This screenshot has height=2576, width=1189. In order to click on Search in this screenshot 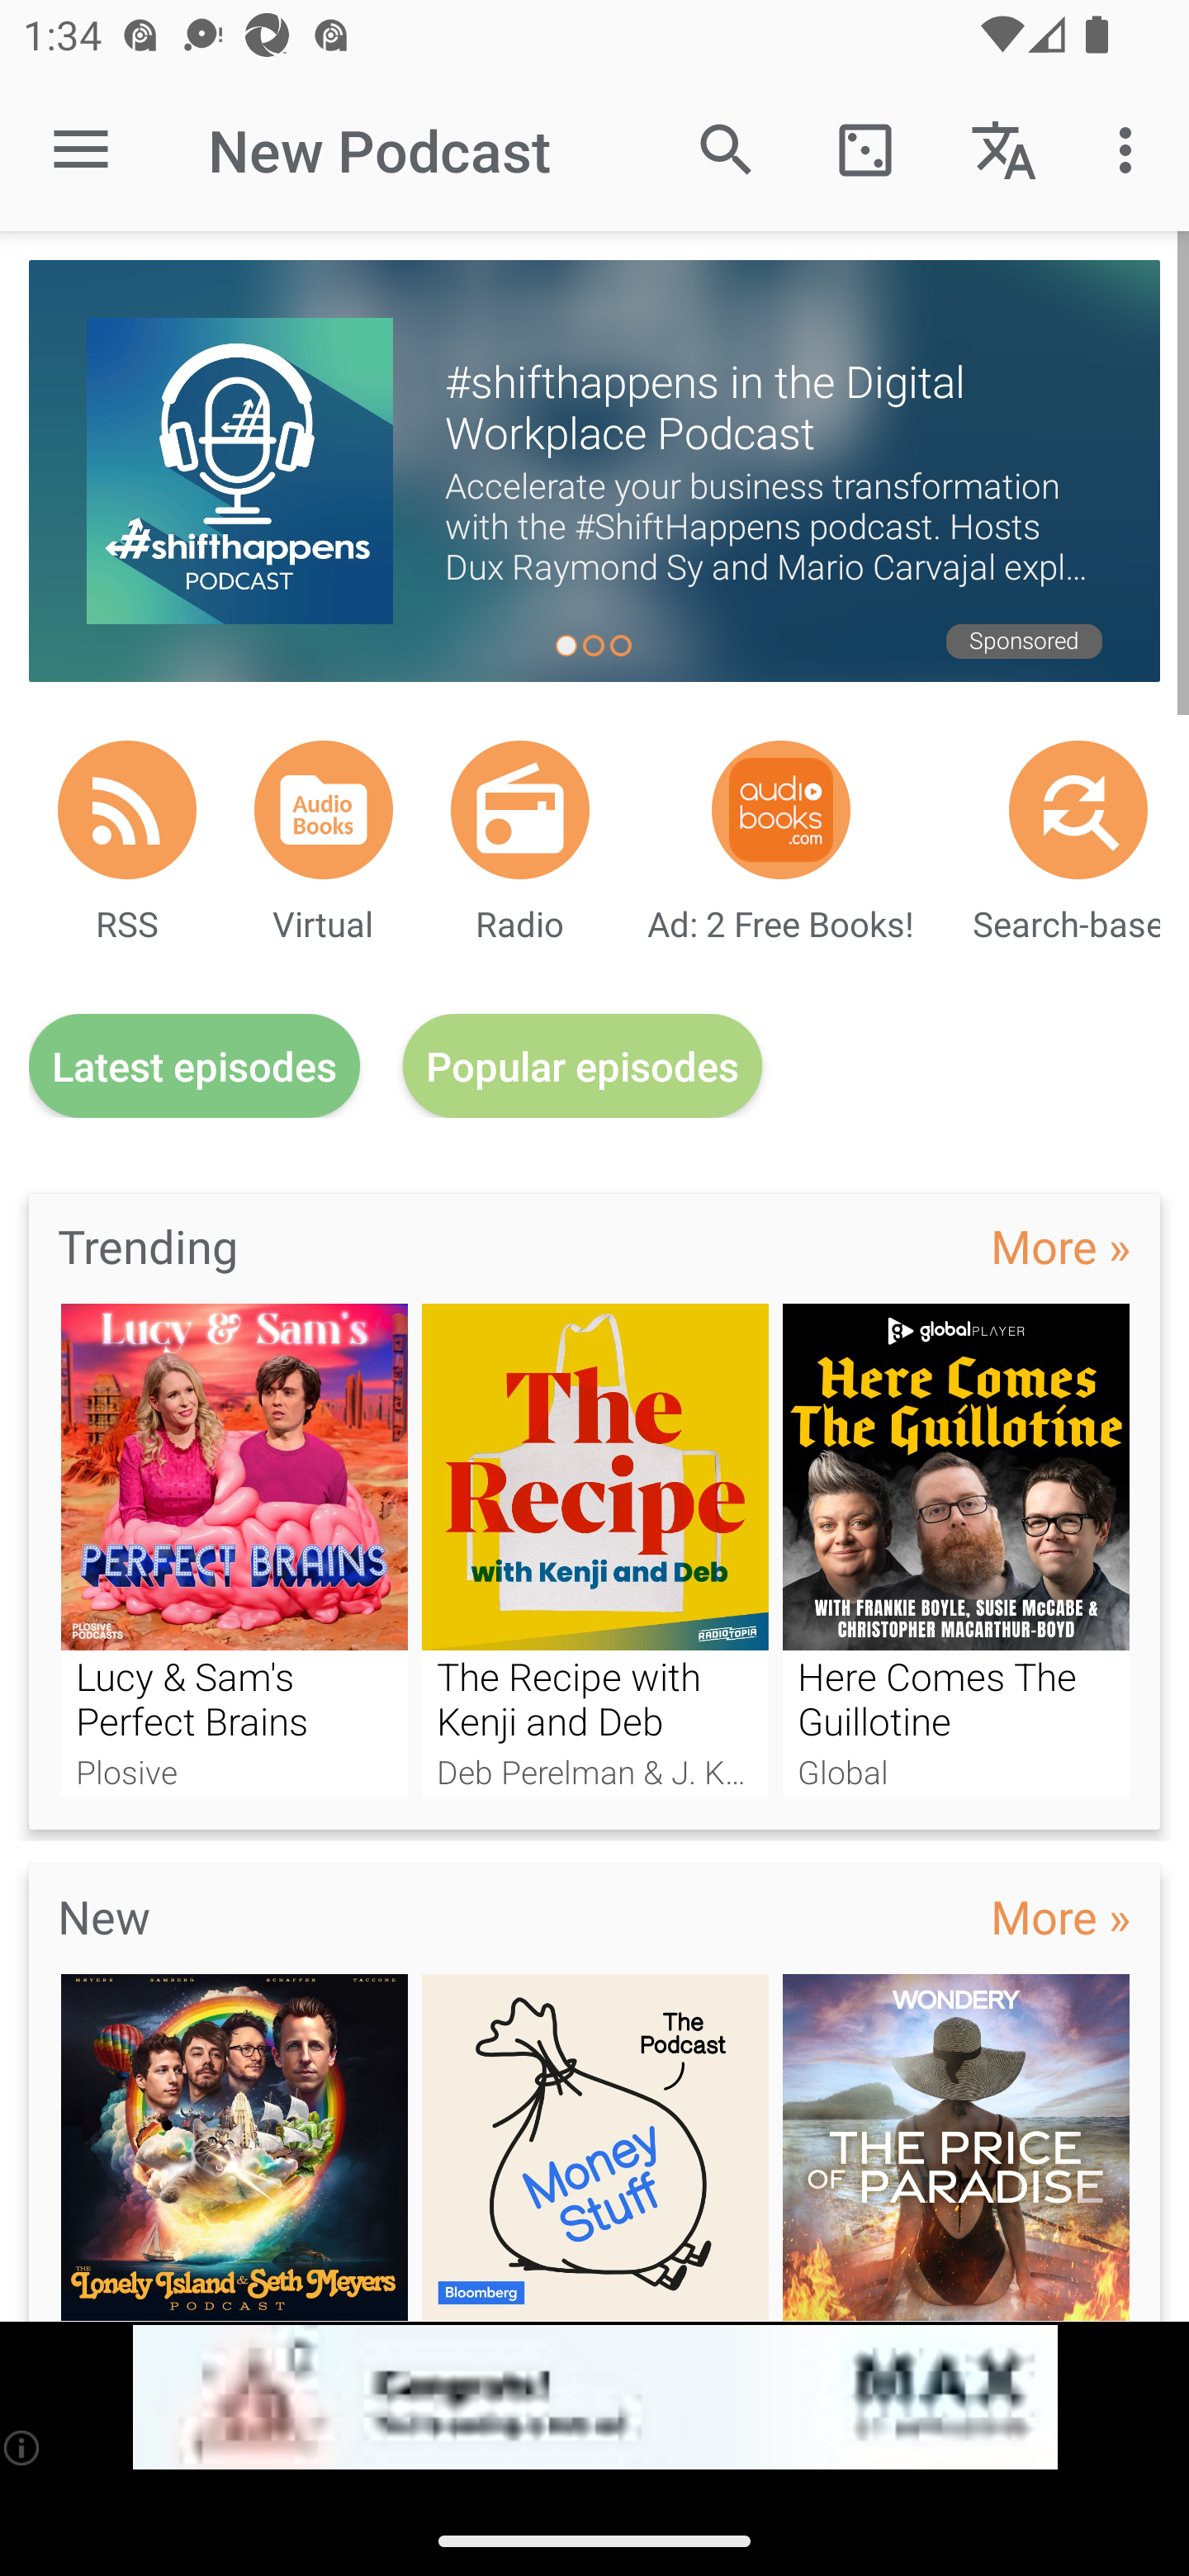, I will do `click(727, 149)`.